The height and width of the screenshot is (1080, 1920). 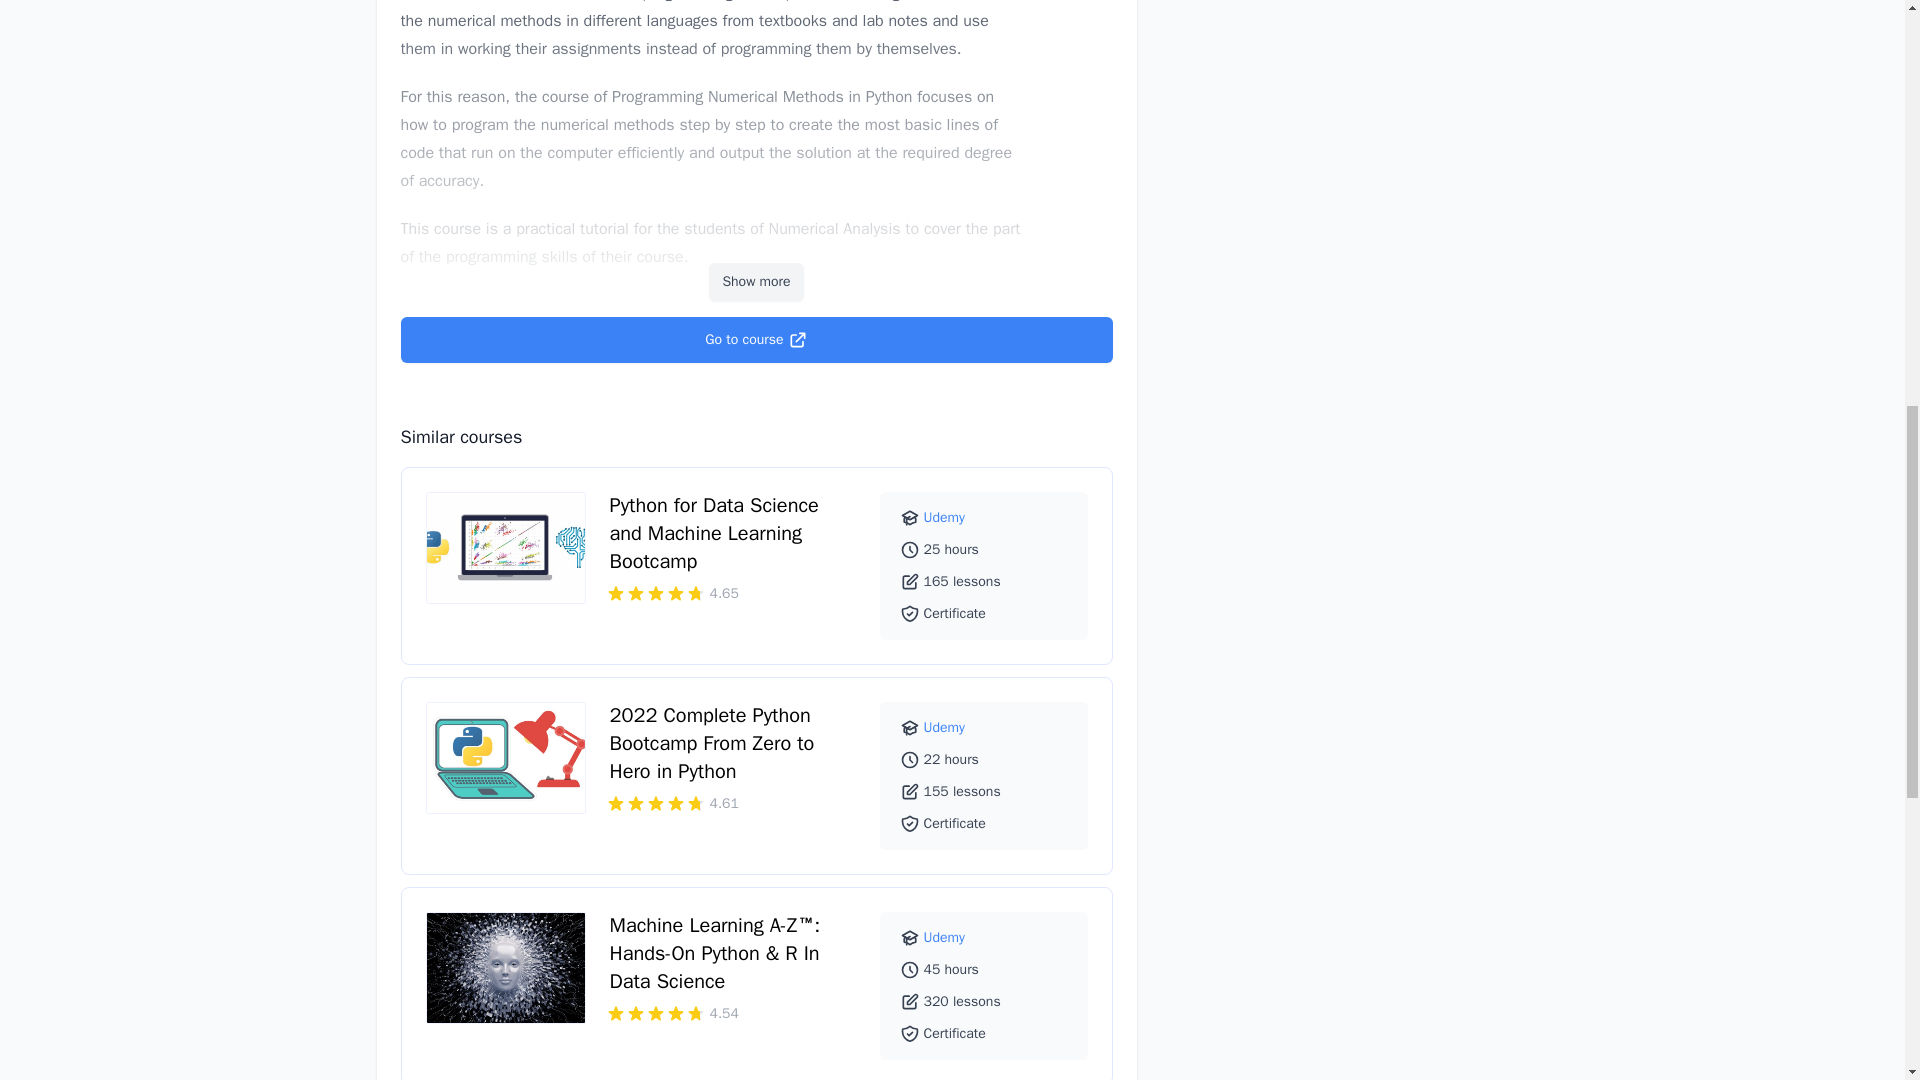 I want to click on Udemy, so click(x=944, y=727).